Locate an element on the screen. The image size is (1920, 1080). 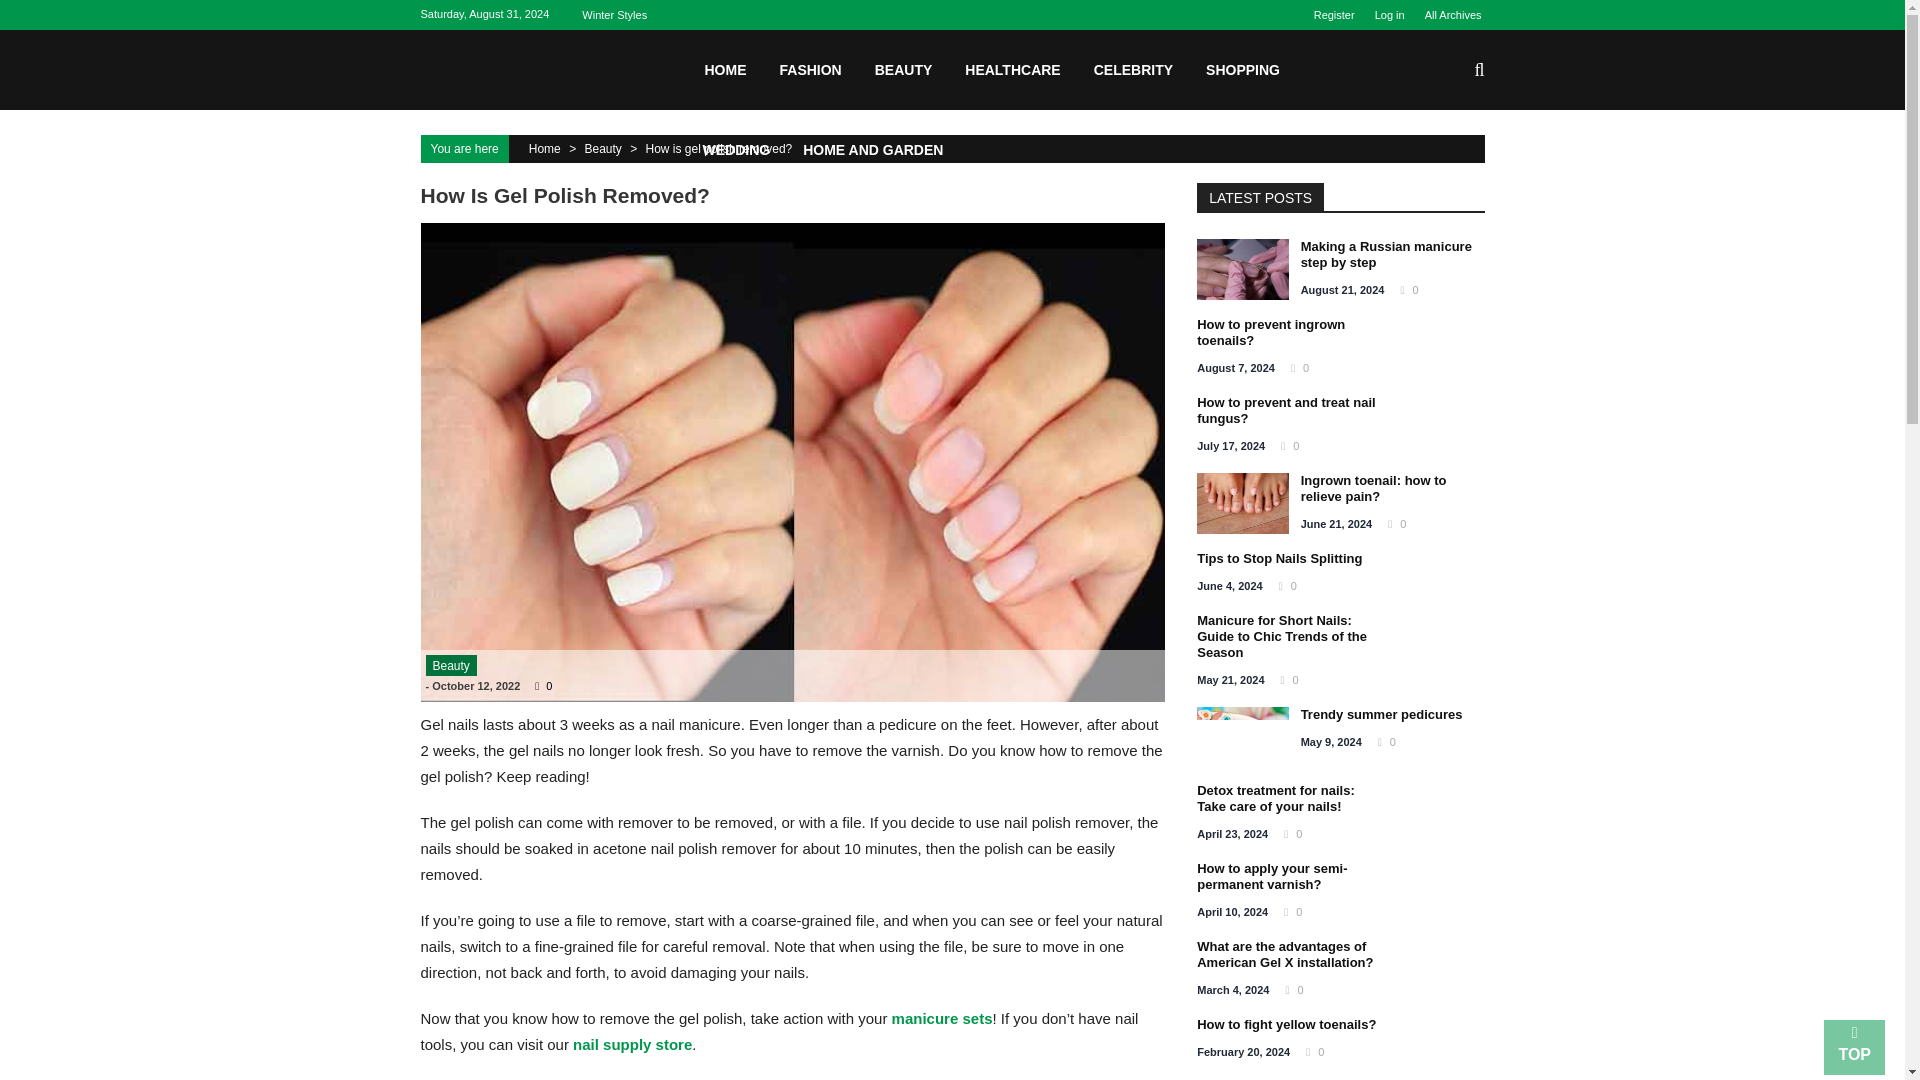
WEDDING is located at coordinates (736, 149).